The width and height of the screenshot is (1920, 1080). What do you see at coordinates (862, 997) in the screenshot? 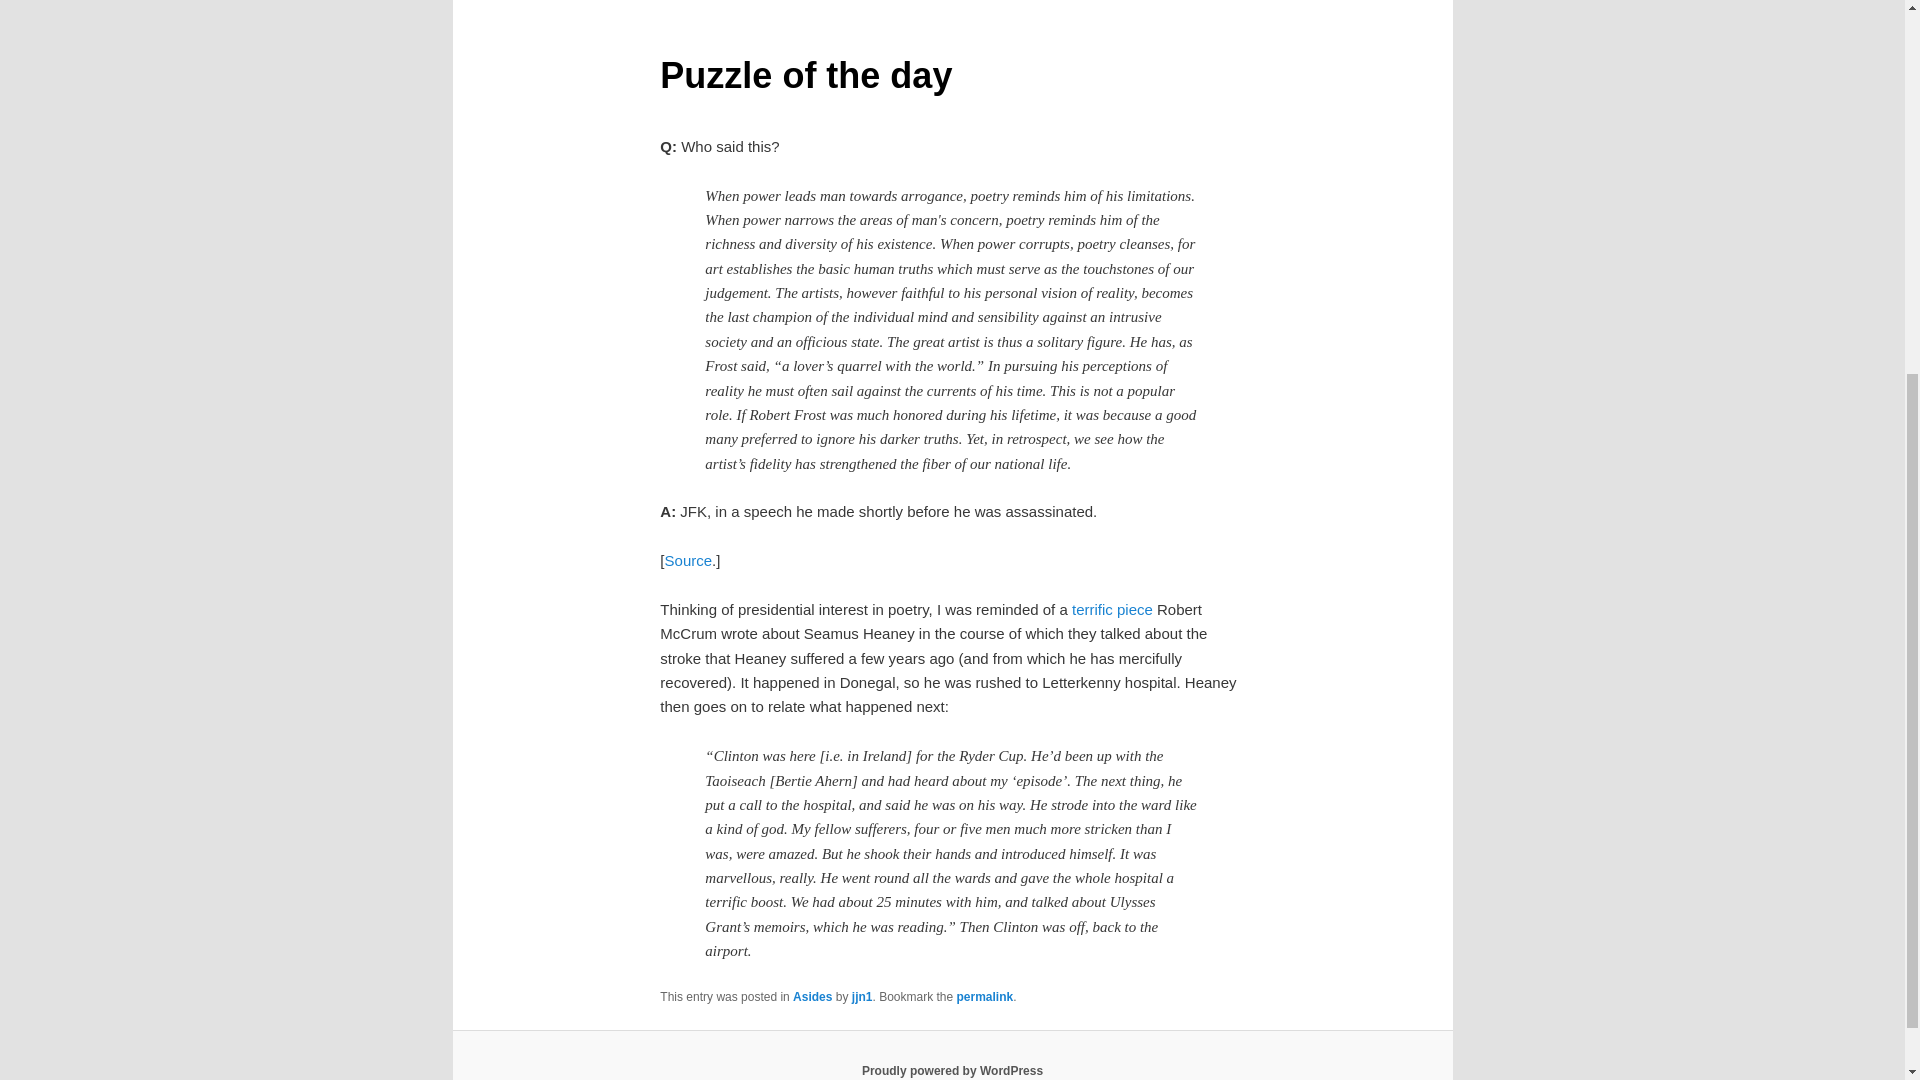
I see `jjn1` at bounding box center [862, 997].